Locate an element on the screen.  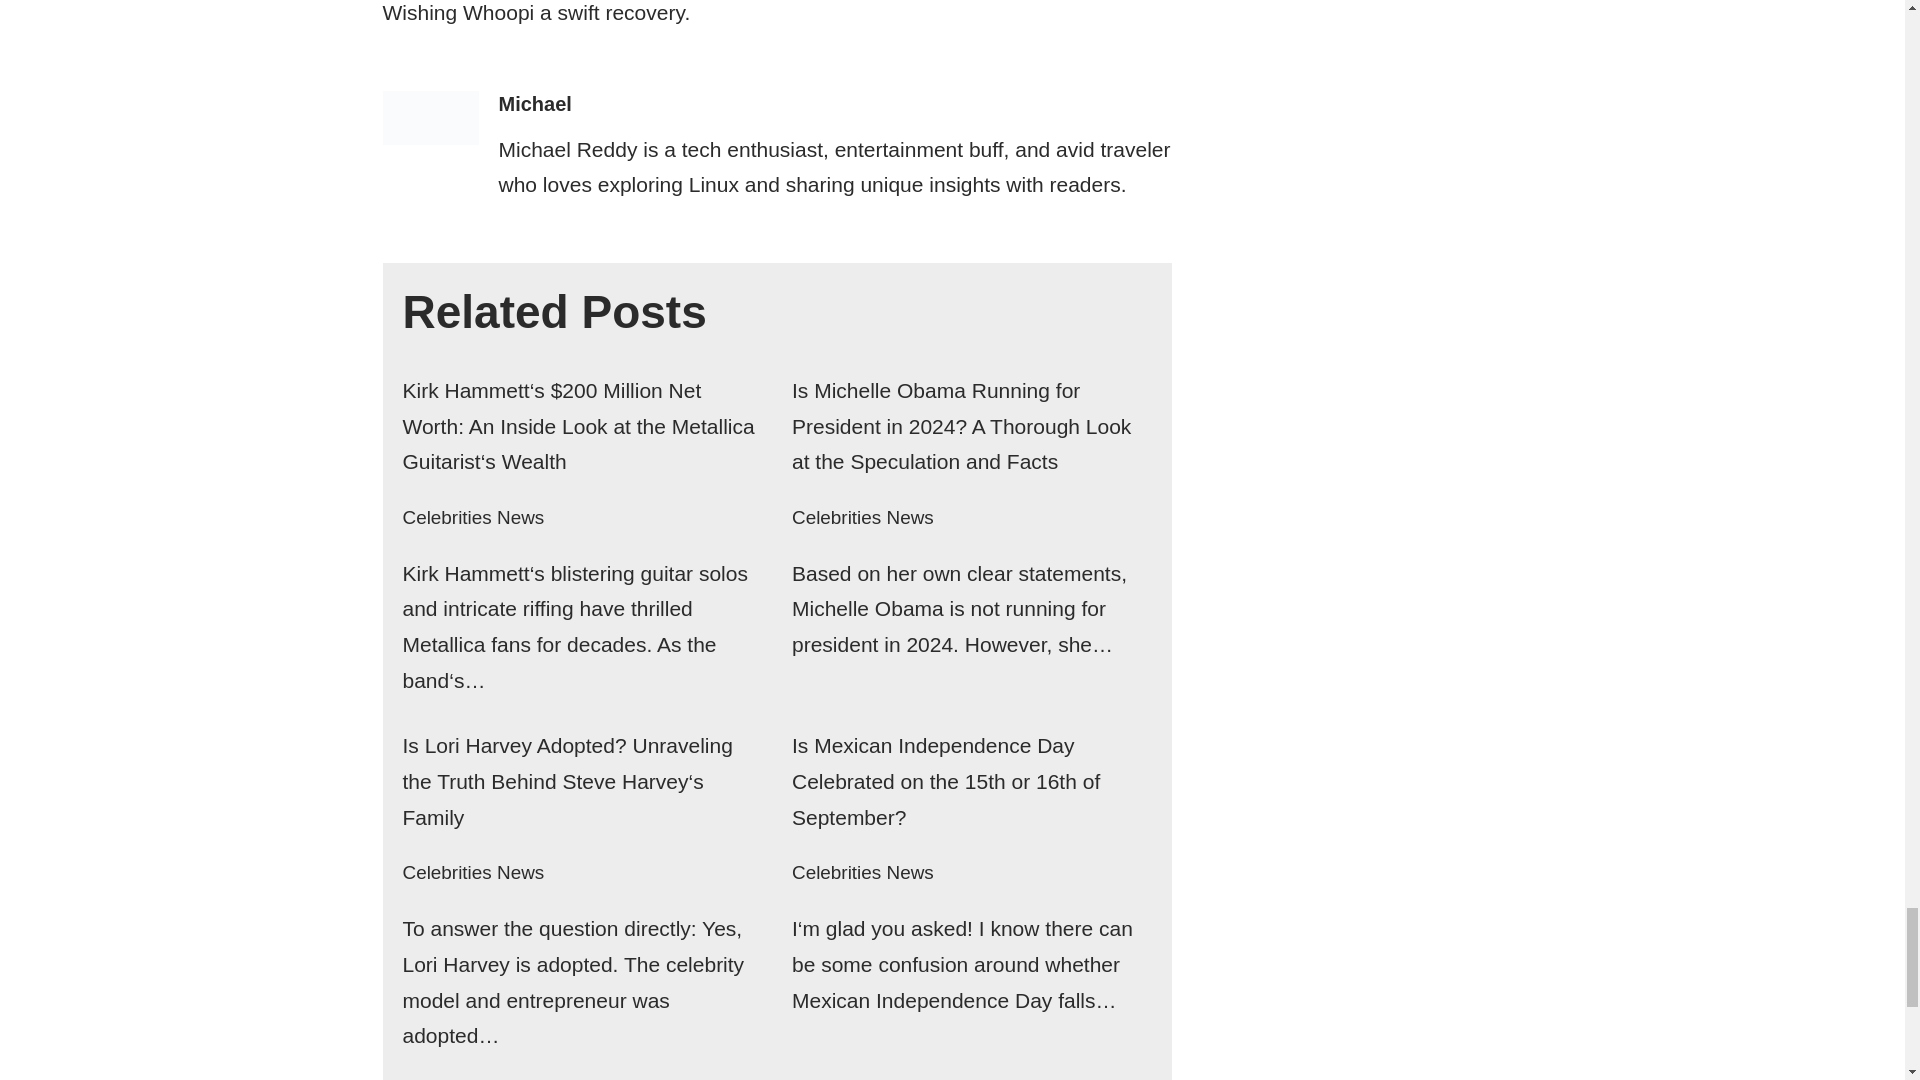
Celebrities News is located at coordinates (472, 517).